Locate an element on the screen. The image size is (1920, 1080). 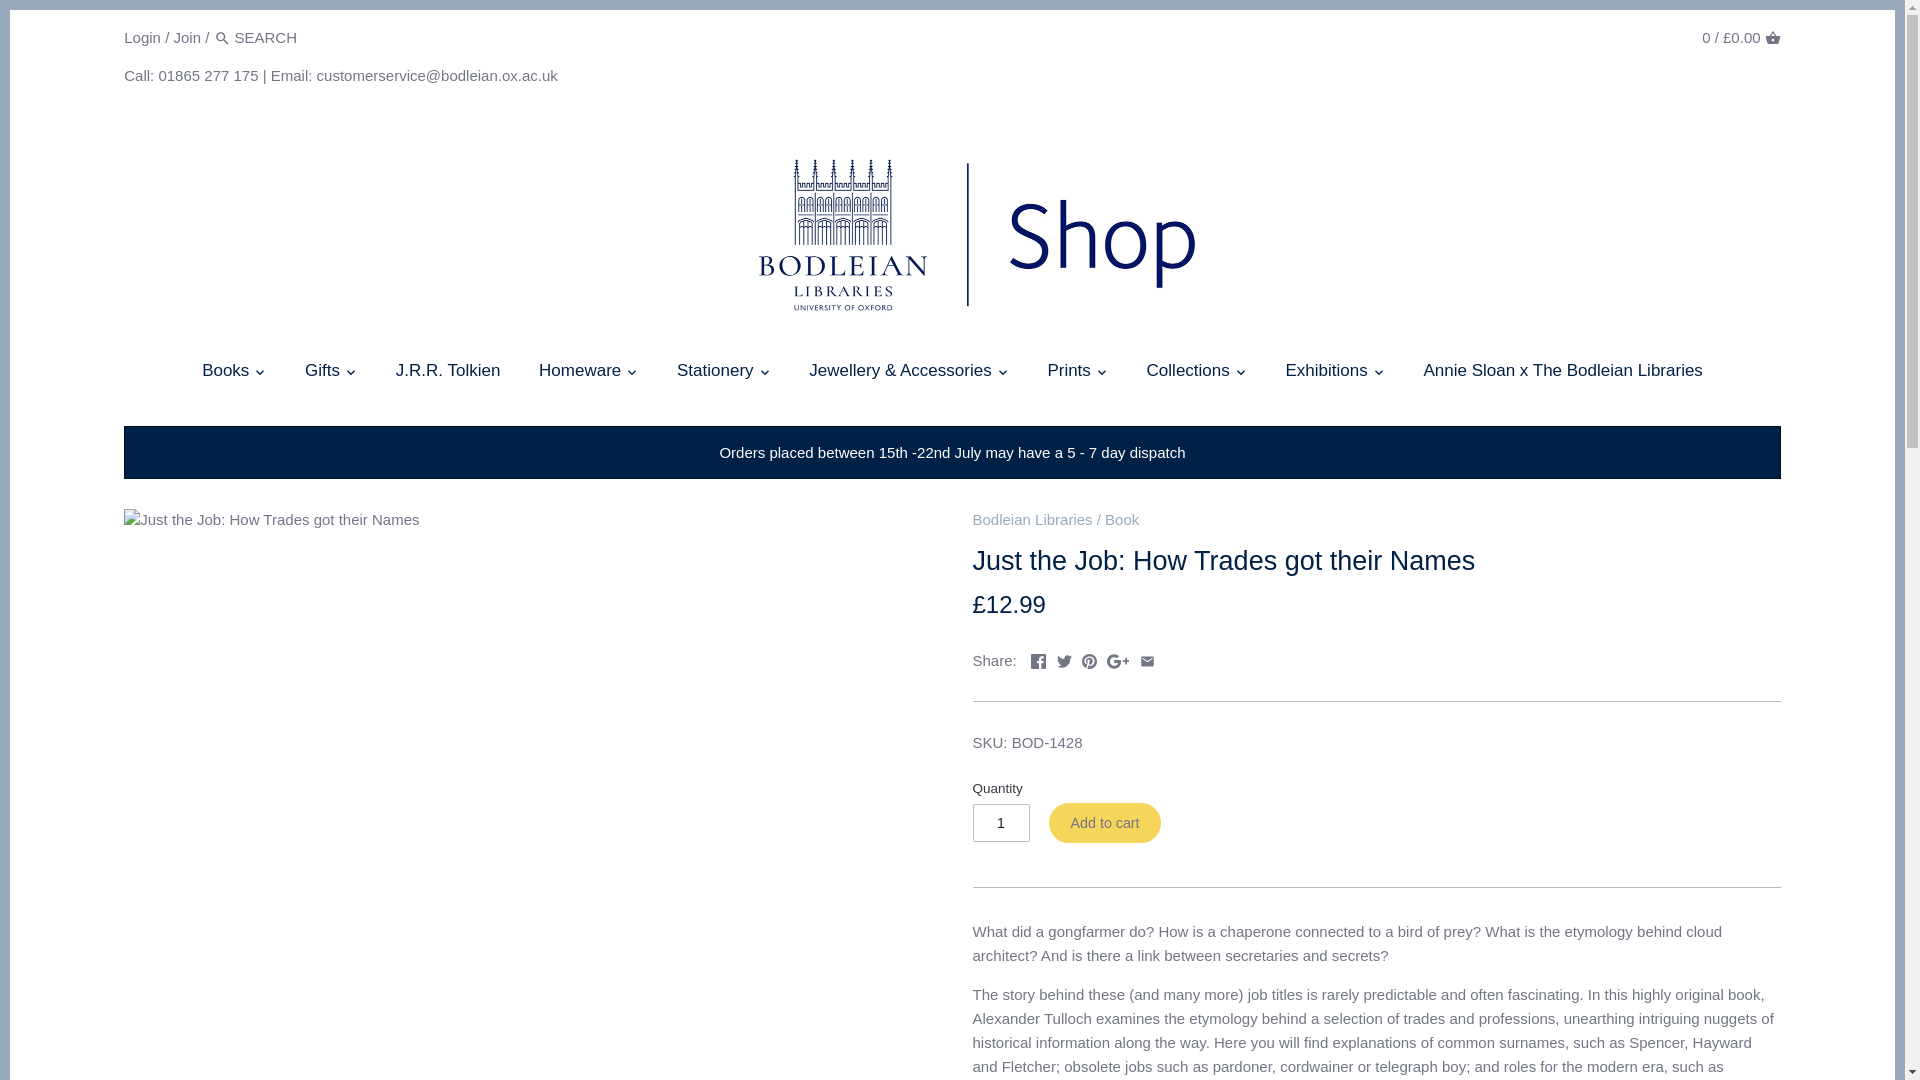
1 is located at coordinates (1000, 822).